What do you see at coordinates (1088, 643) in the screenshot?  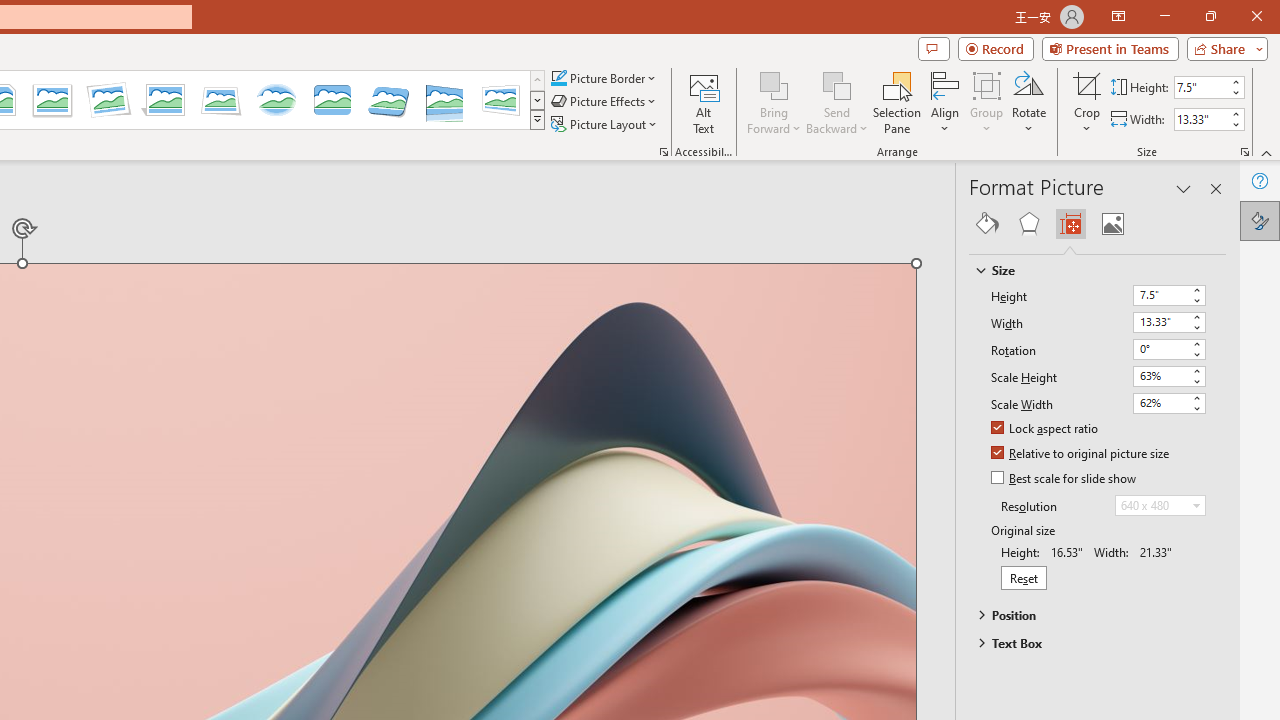 I see `Text Box` at bounding box center [1088, 643].